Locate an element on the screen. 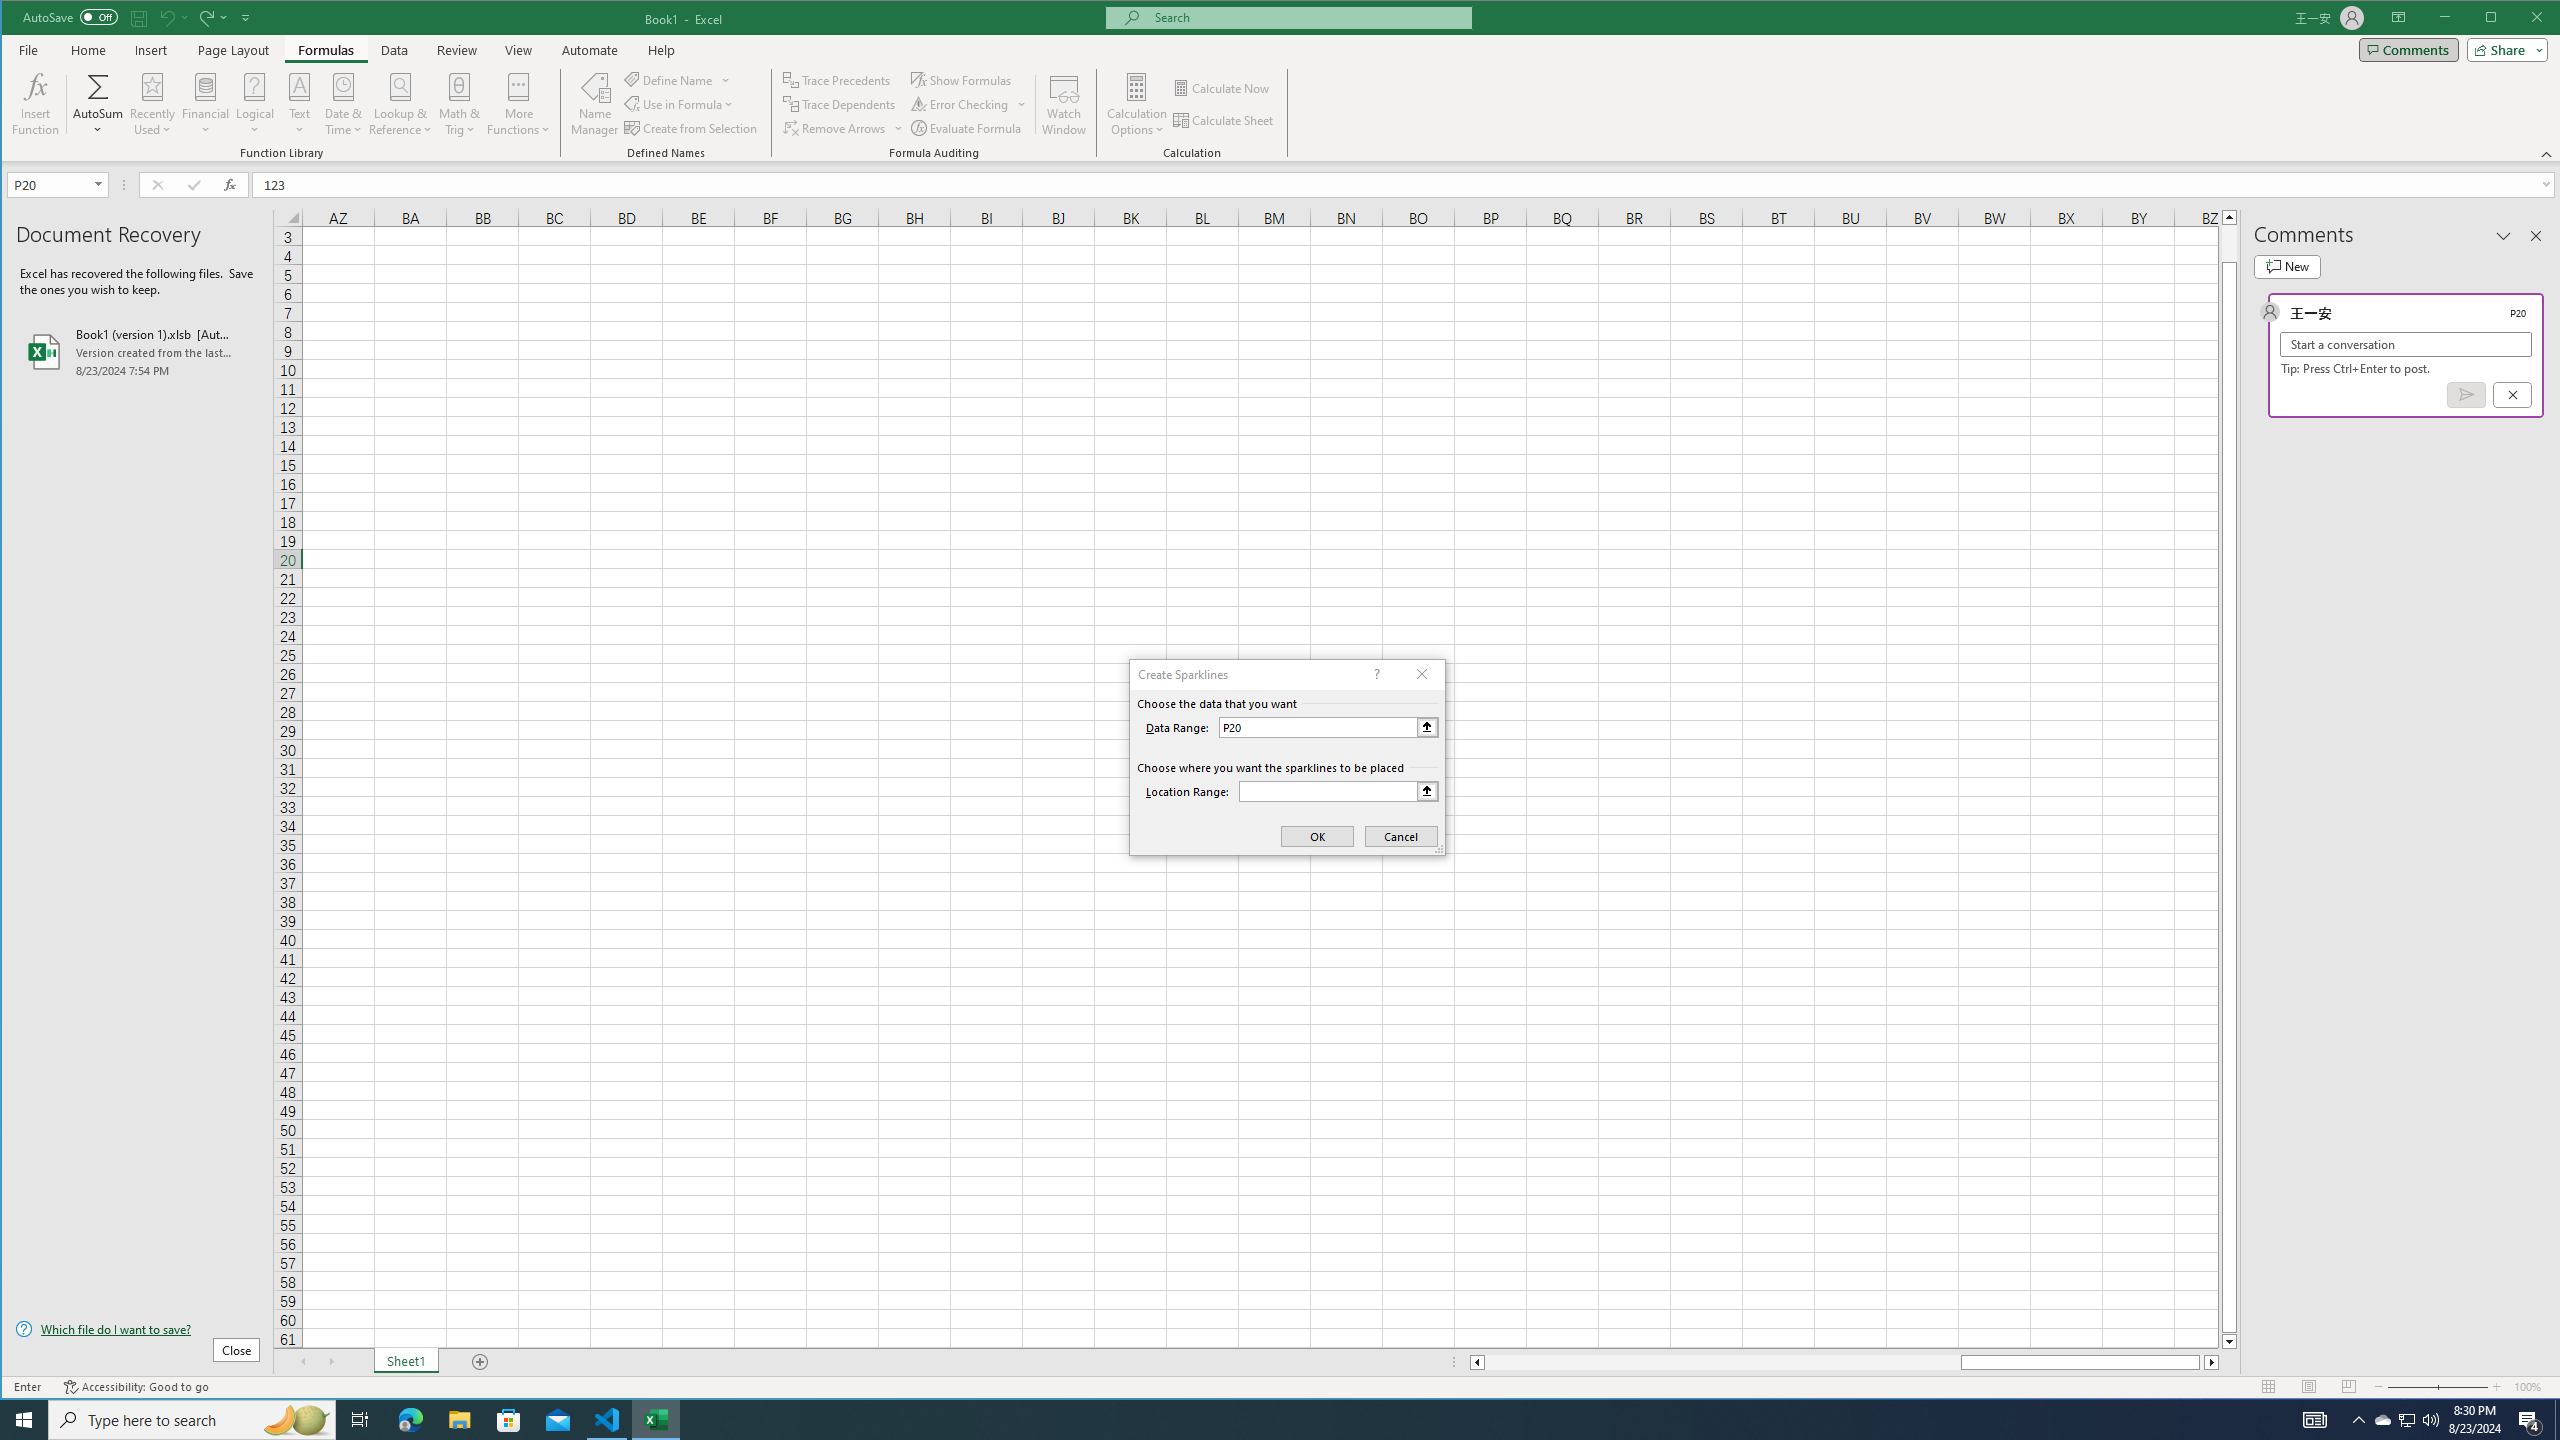 This screenshot has height=1440, width=2560. Which file do I want to save? is located at coordinates (138, 1328).